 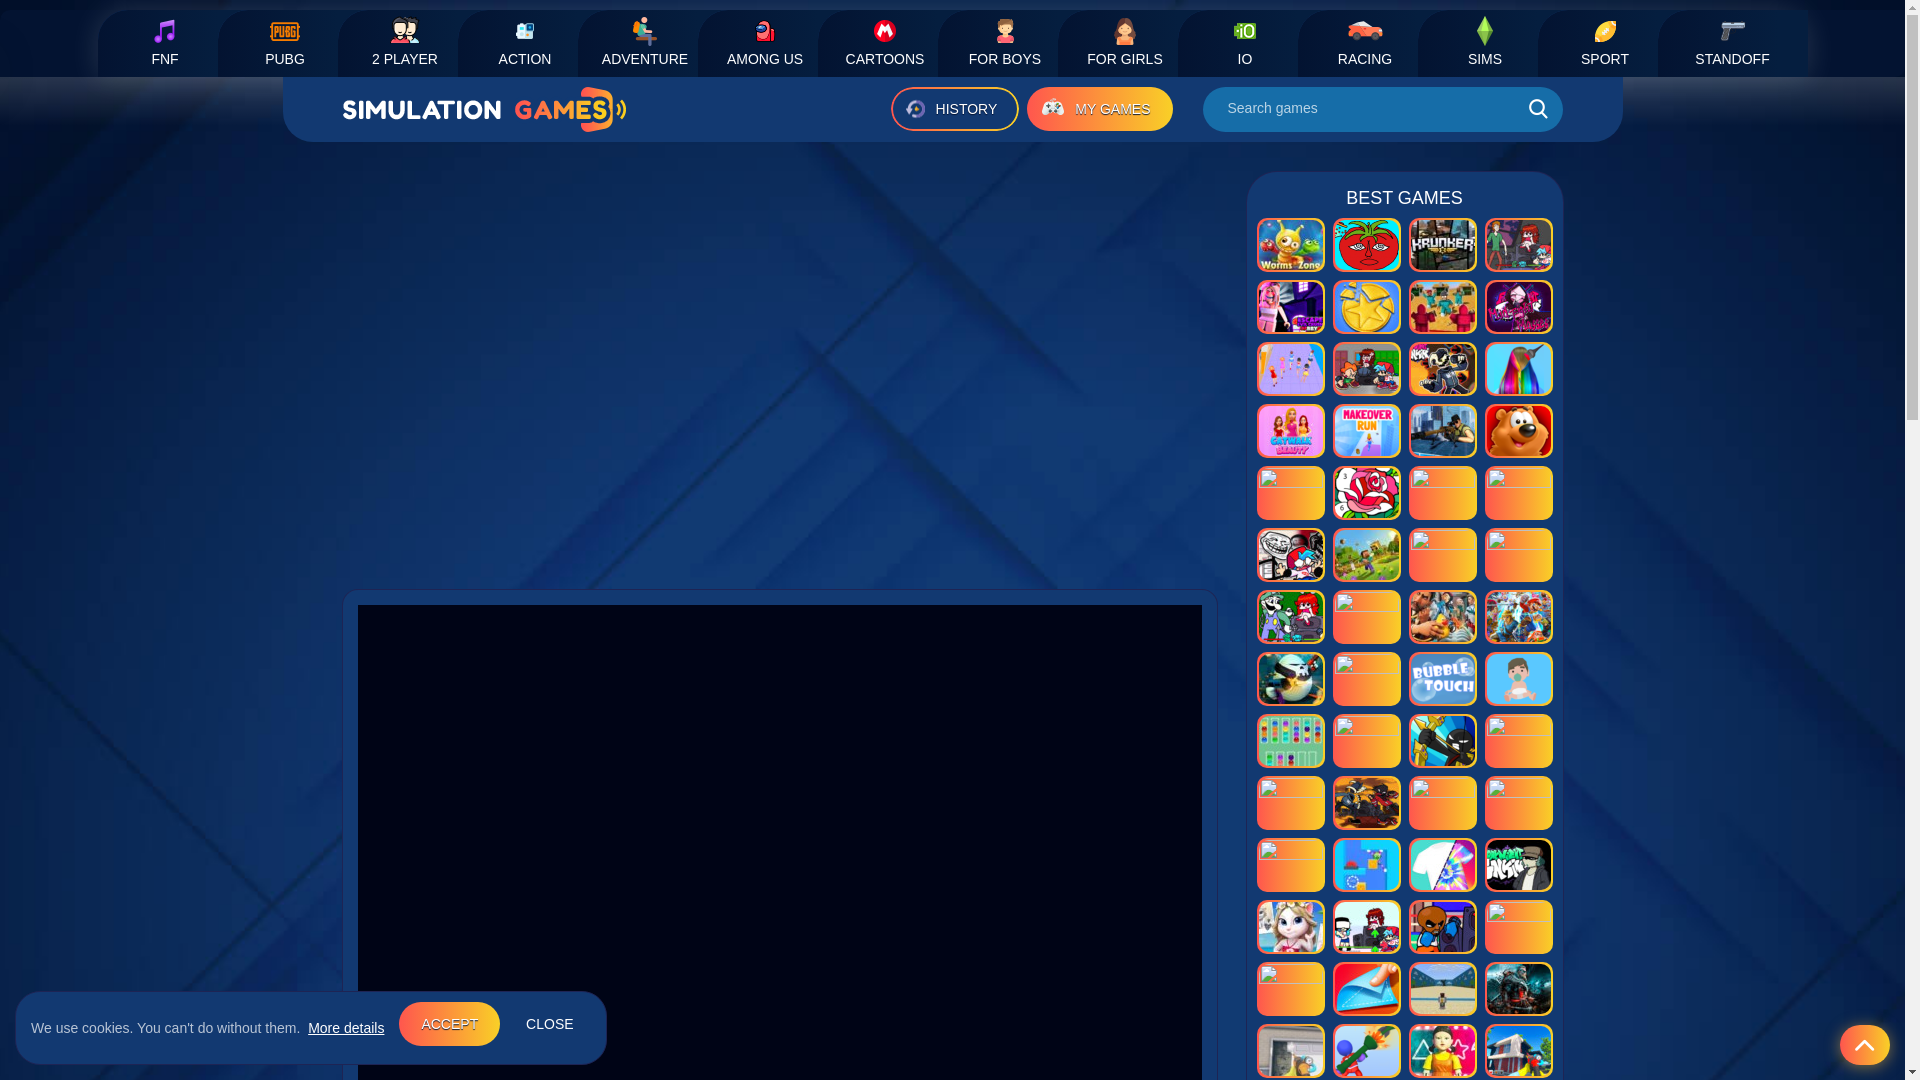 I want to click on ADVENTURE, so click(x=652, y=42).